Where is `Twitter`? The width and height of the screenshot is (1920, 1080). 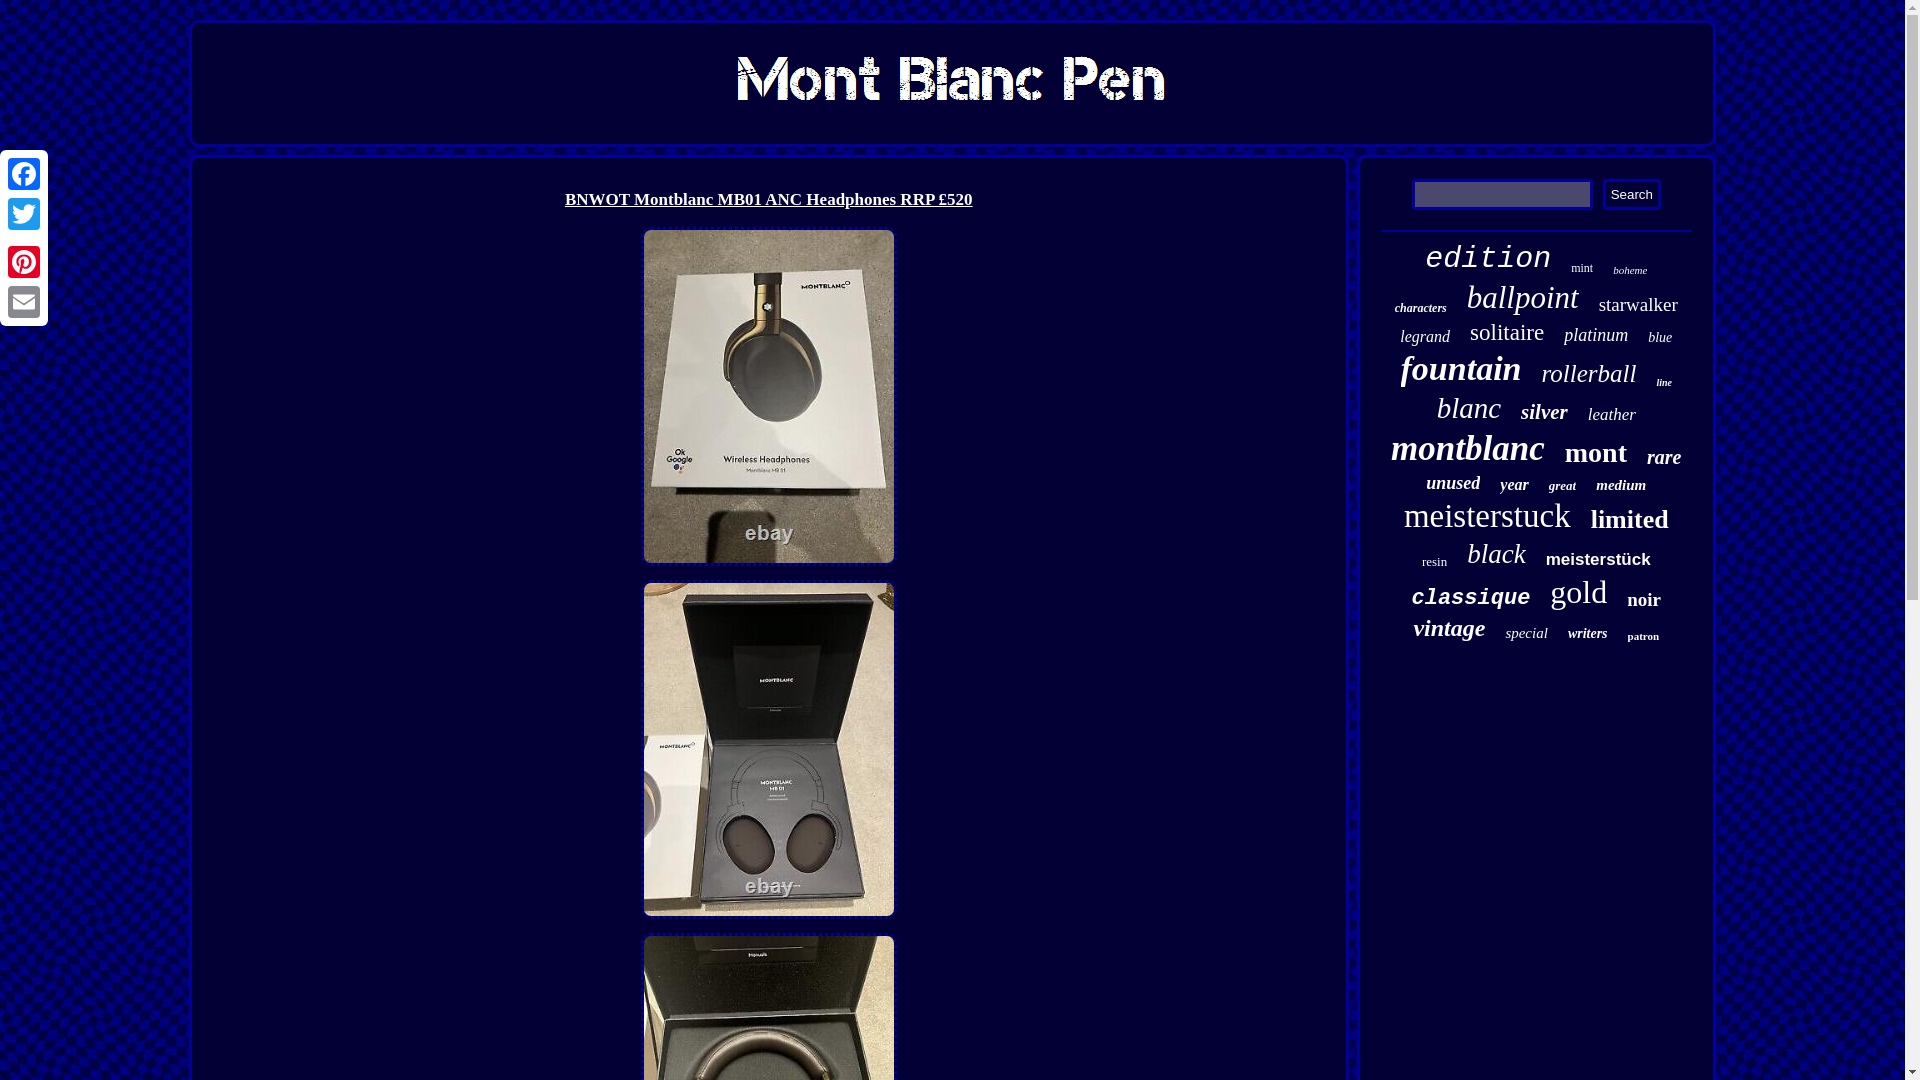 Twitter is located at coordinates (24, 214).